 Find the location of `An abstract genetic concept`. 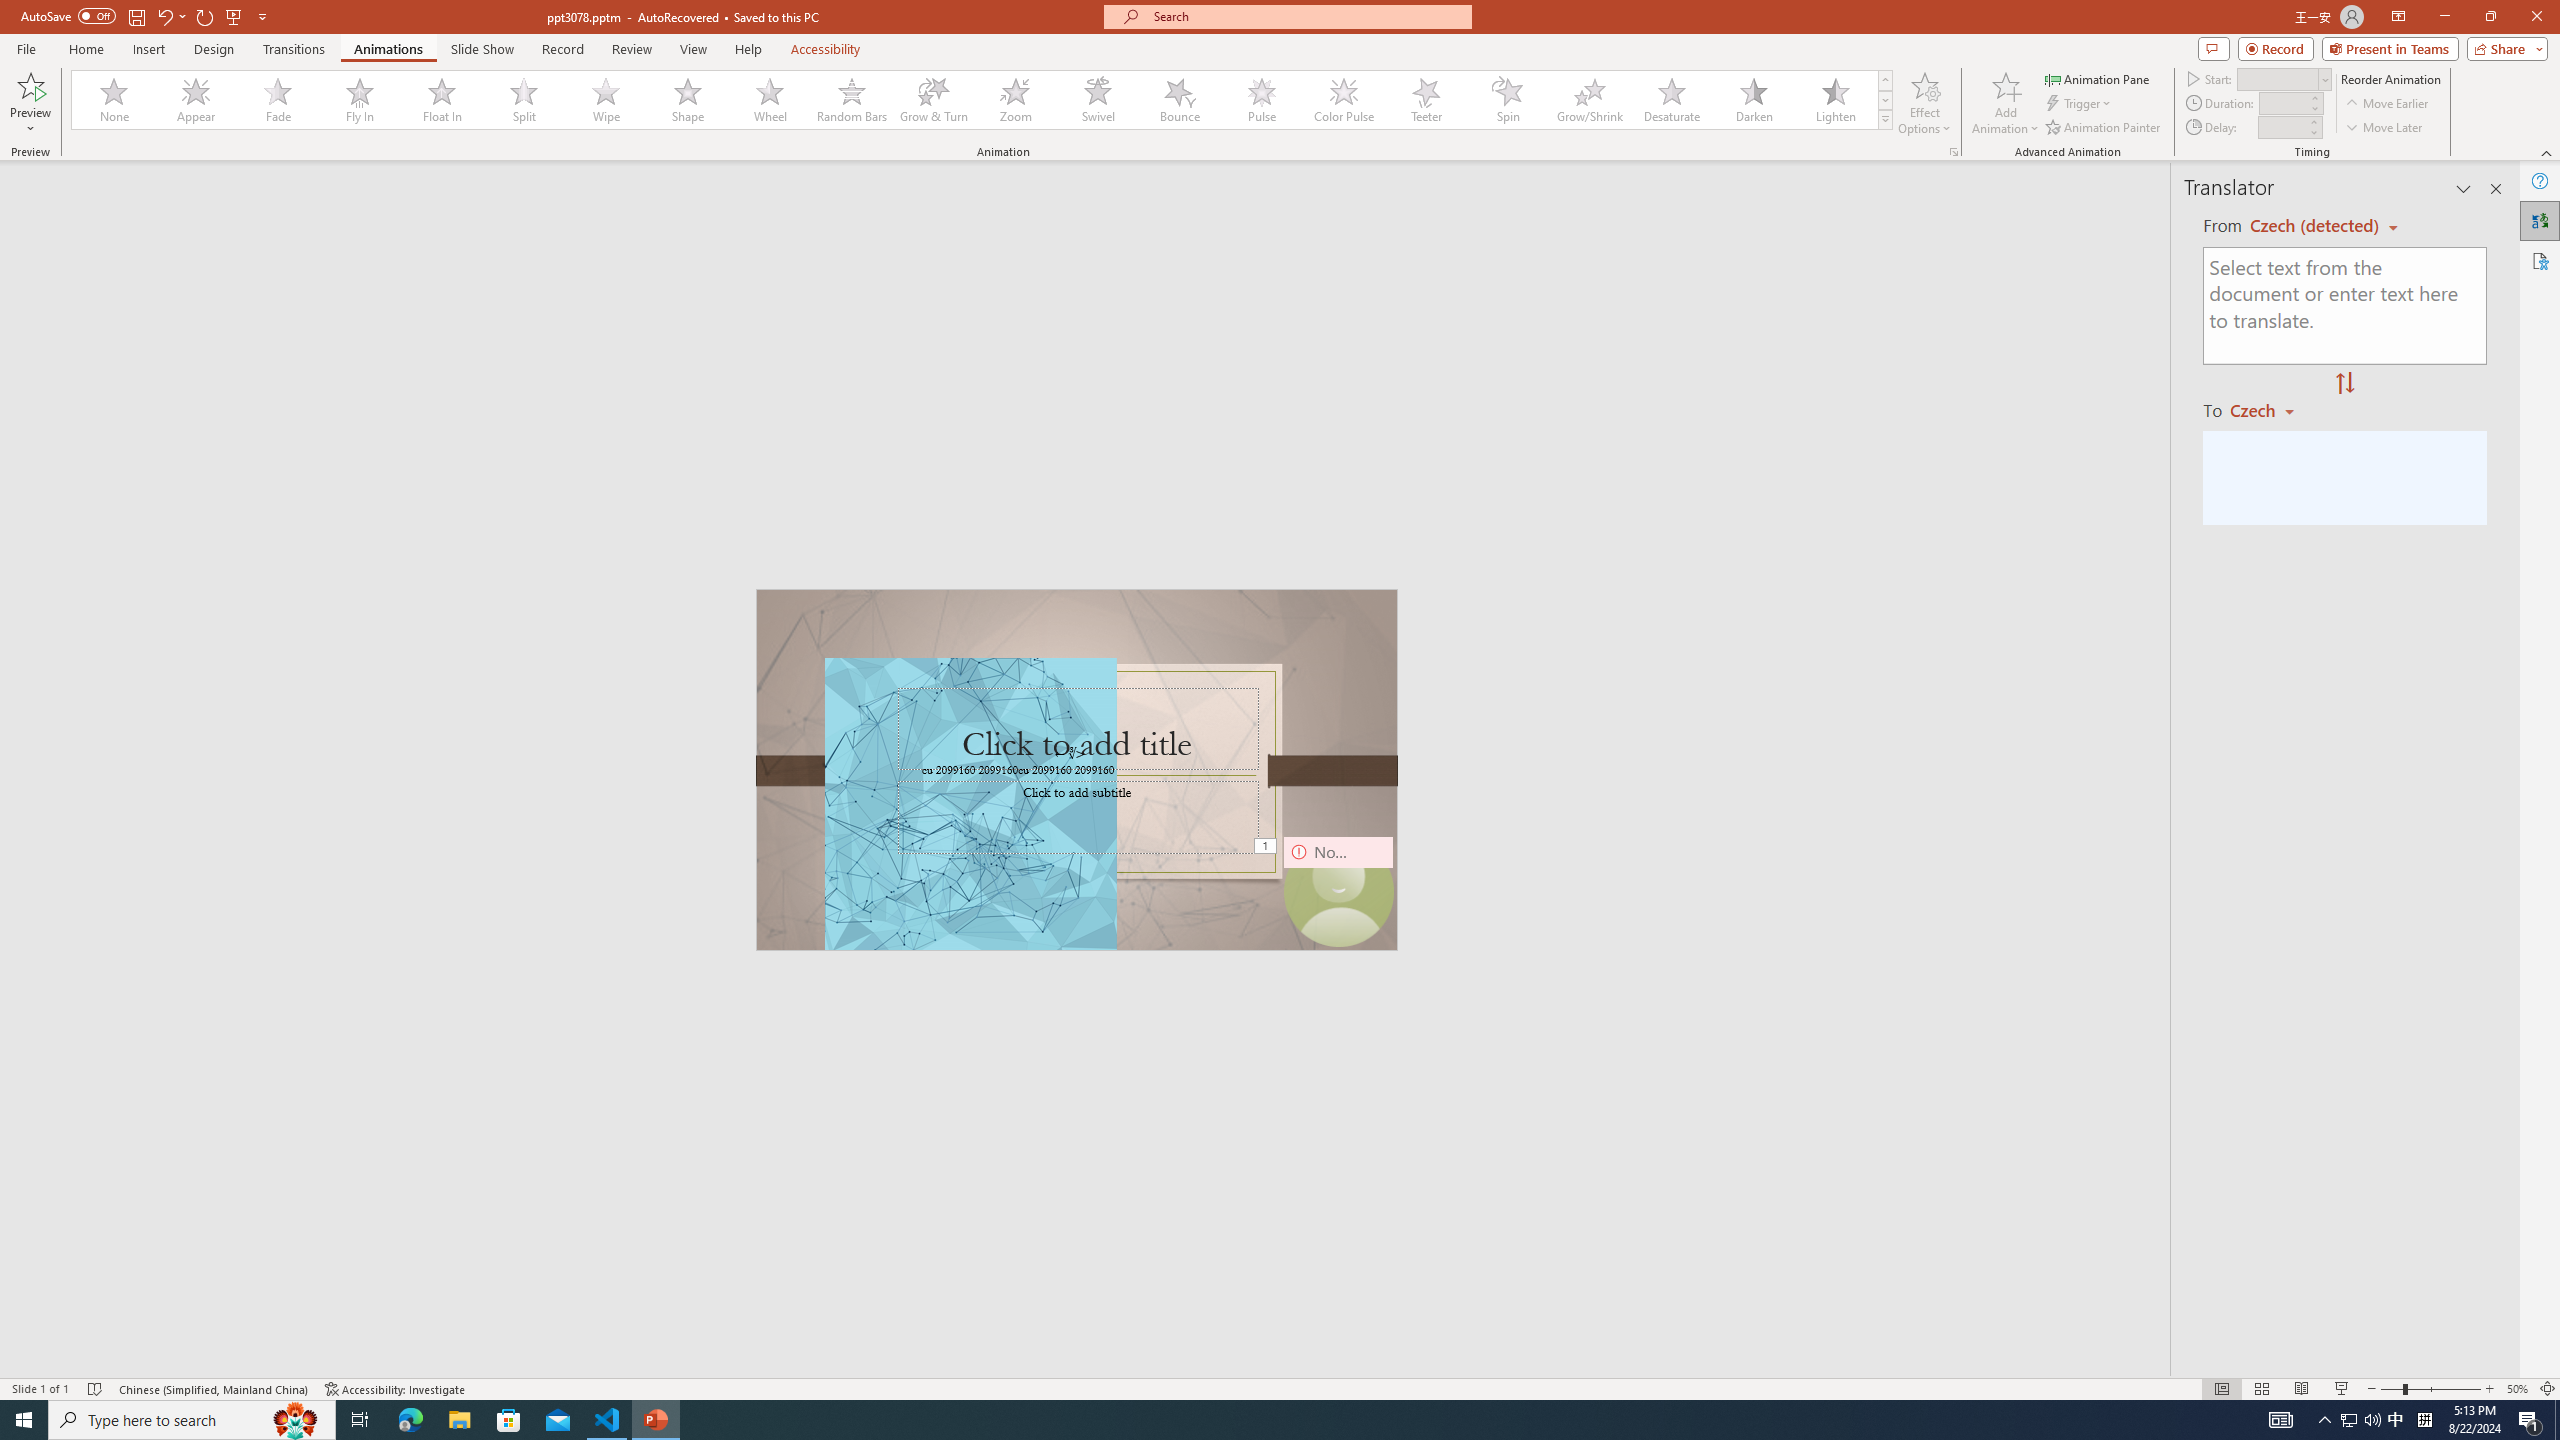

An abstract genetic concept is located at coordinates (1077, 770).